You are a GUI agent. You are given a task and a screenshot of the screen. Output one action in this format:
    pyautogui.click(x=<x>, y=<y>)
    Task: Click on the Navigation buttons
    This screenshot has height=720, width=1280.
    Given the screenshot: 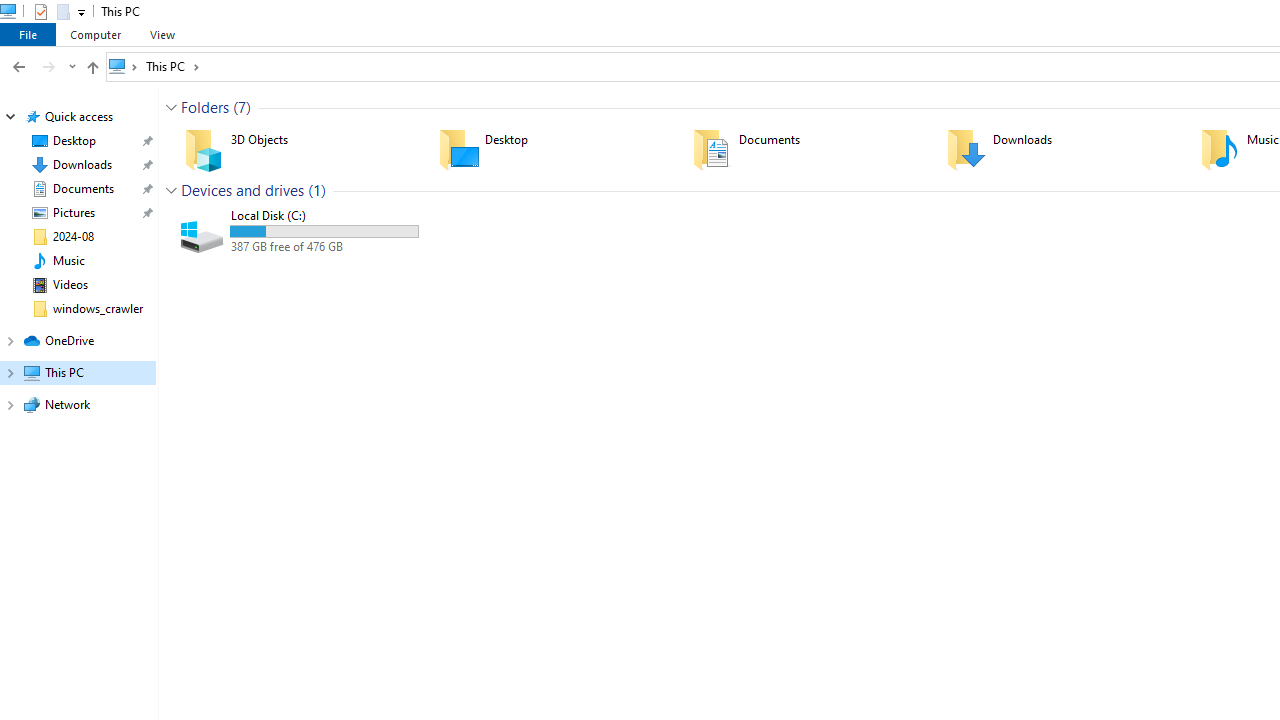 What is the action you would take?
    pyautogui.click(x=42, y=66)
    